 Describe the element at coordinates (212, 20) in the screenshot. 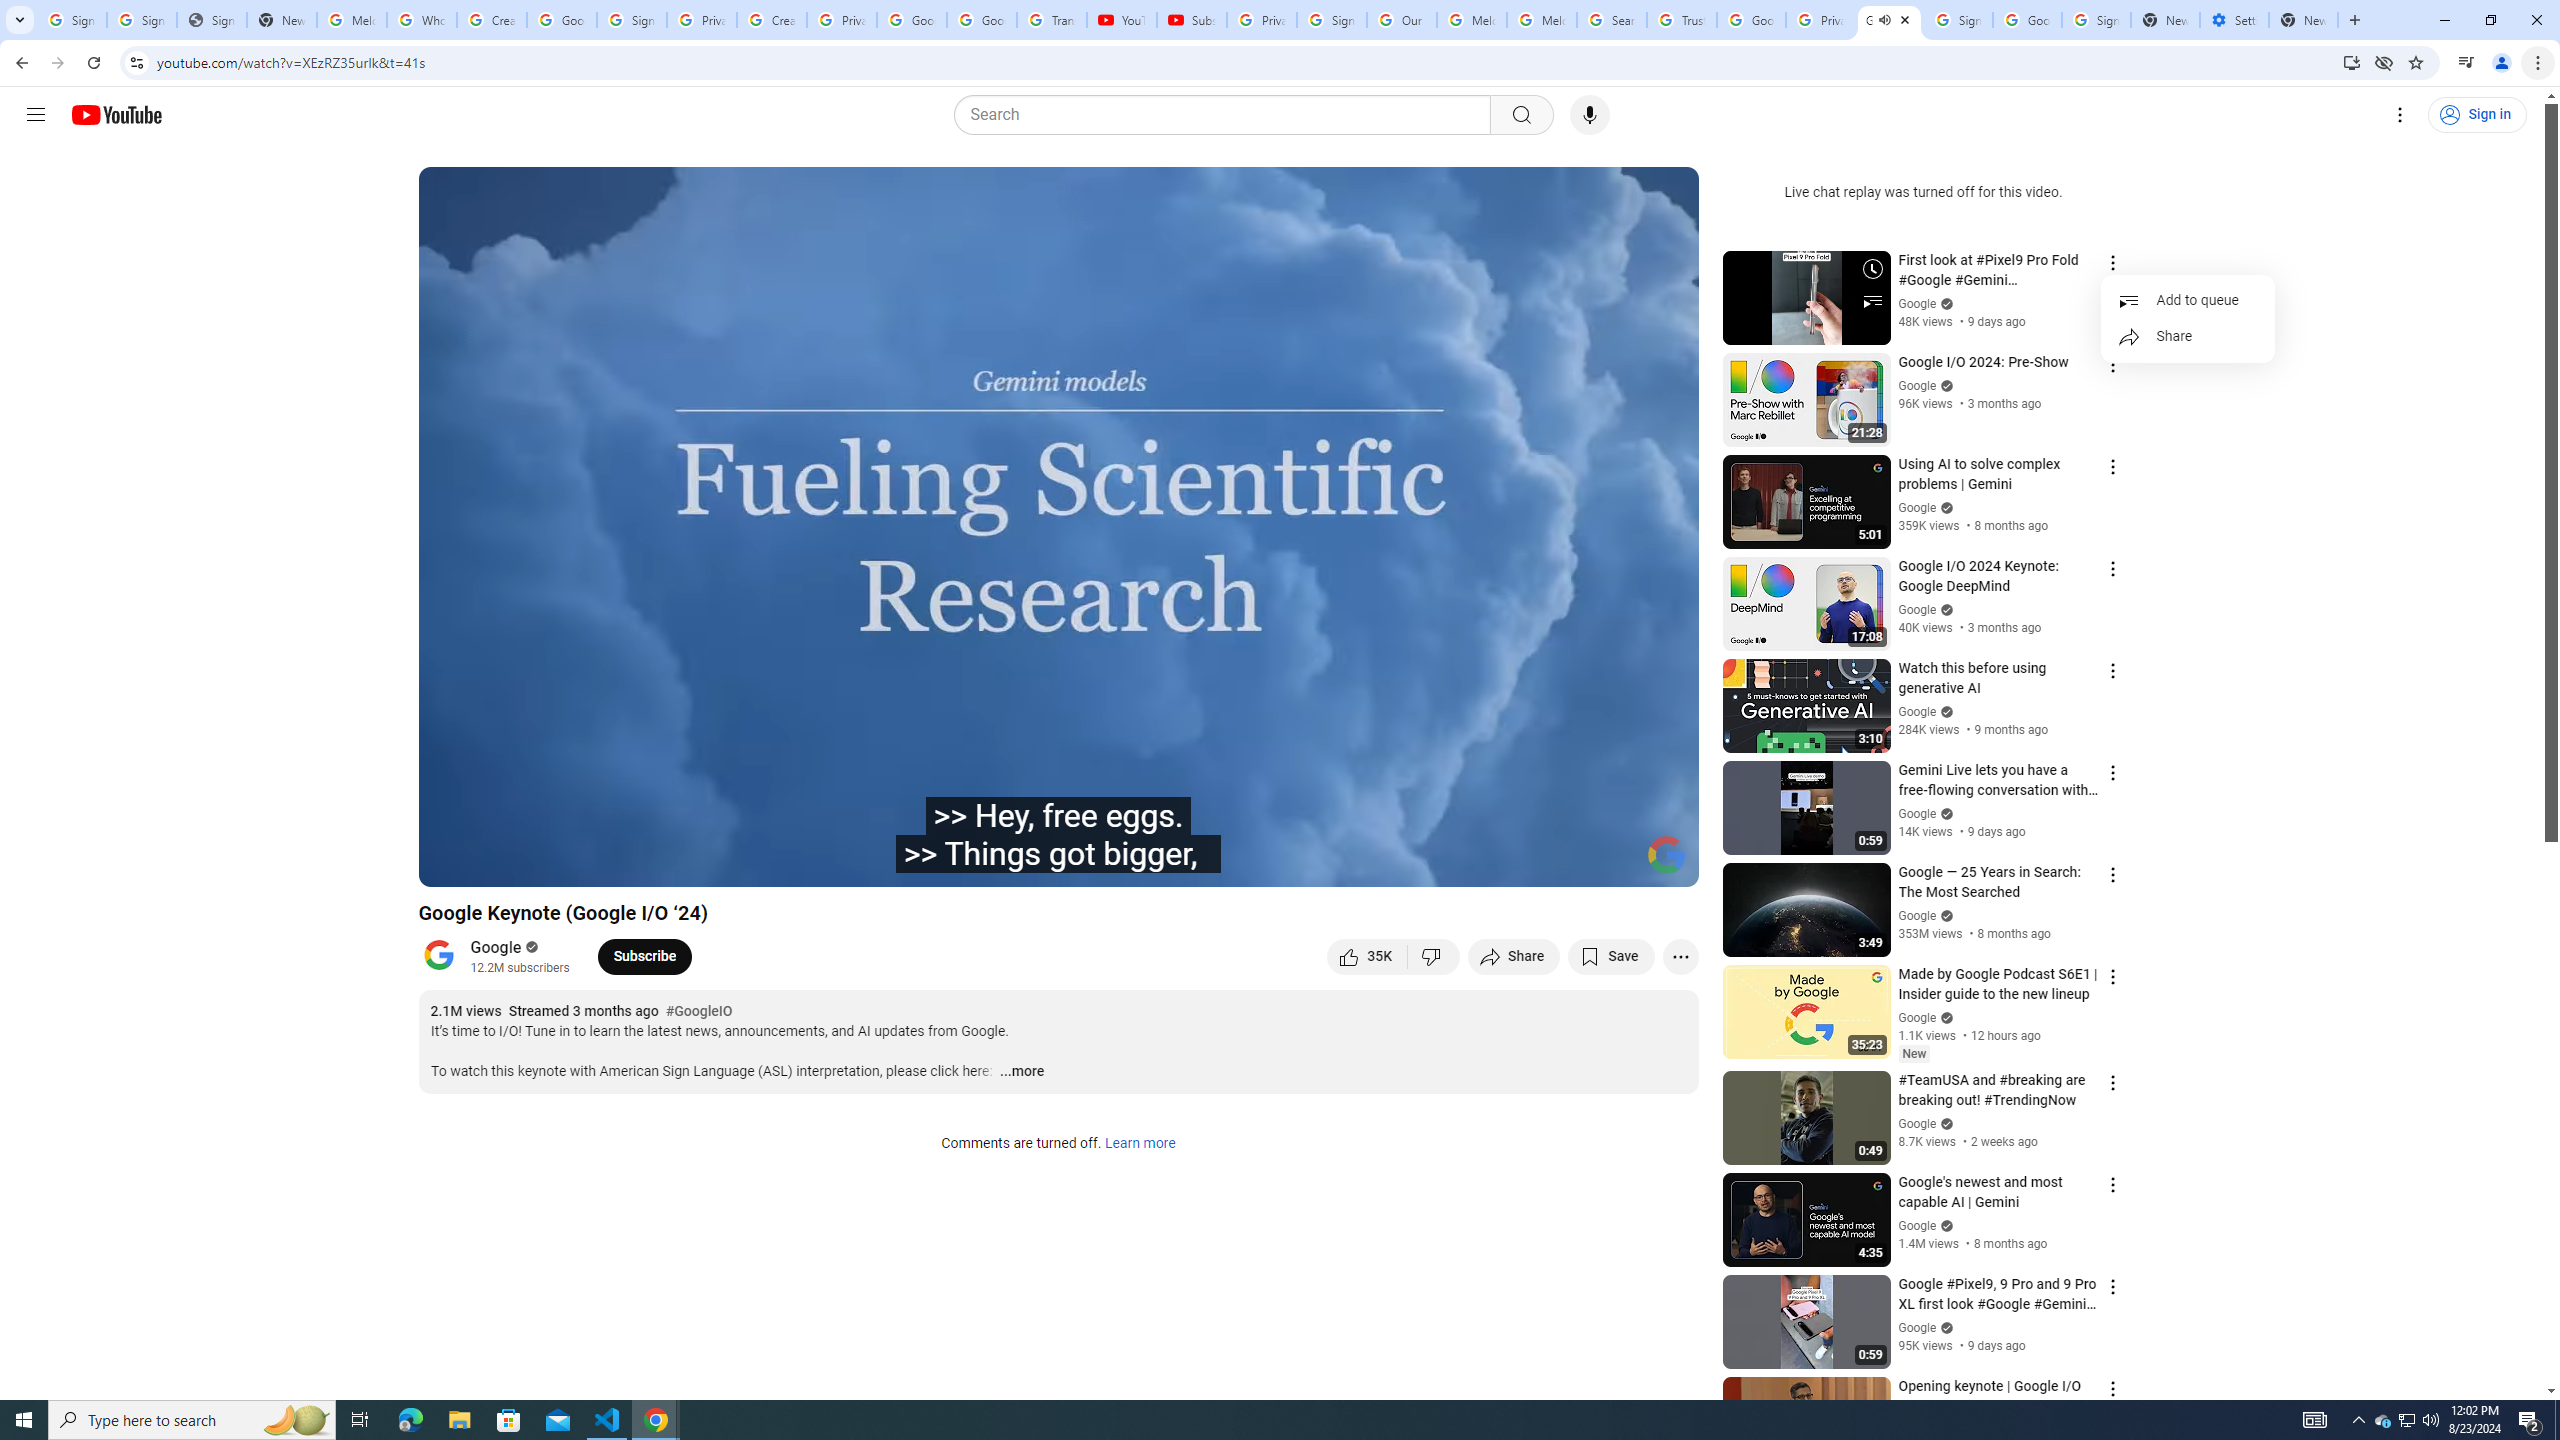

I see `Sign In - USA TODAY` at that location.